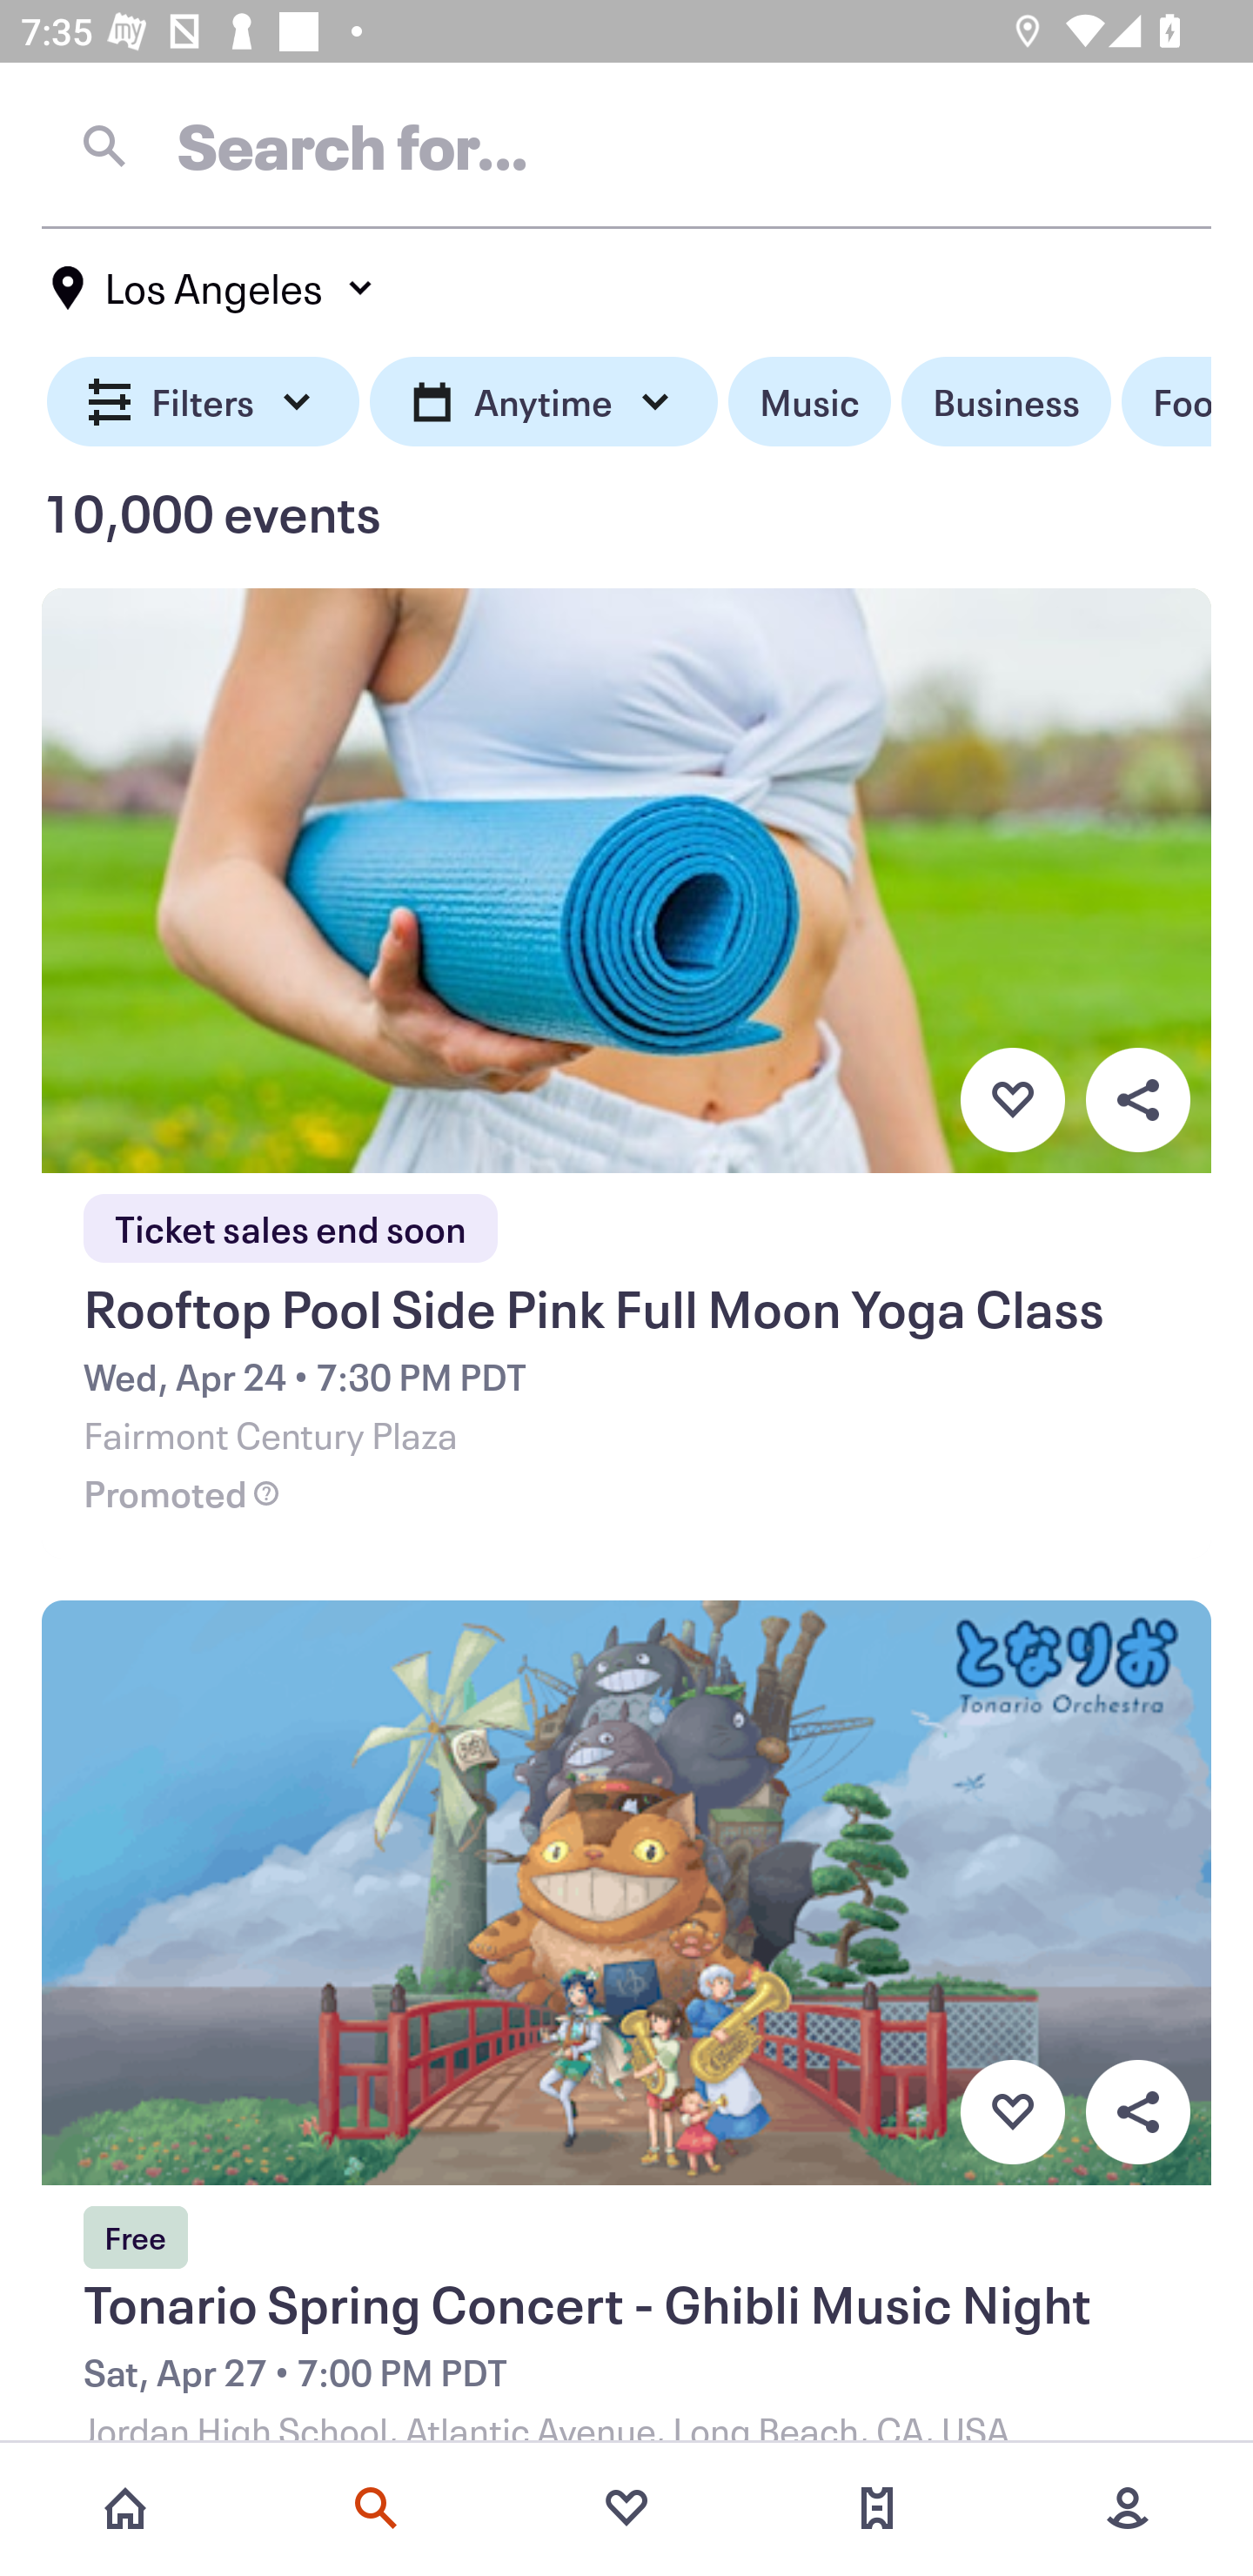 Image resolution: width=1253 pixels, height=2576 pixels. Describe the element at coordinates (626, 2508) in the screenshot. I see `Favorites` at that location.